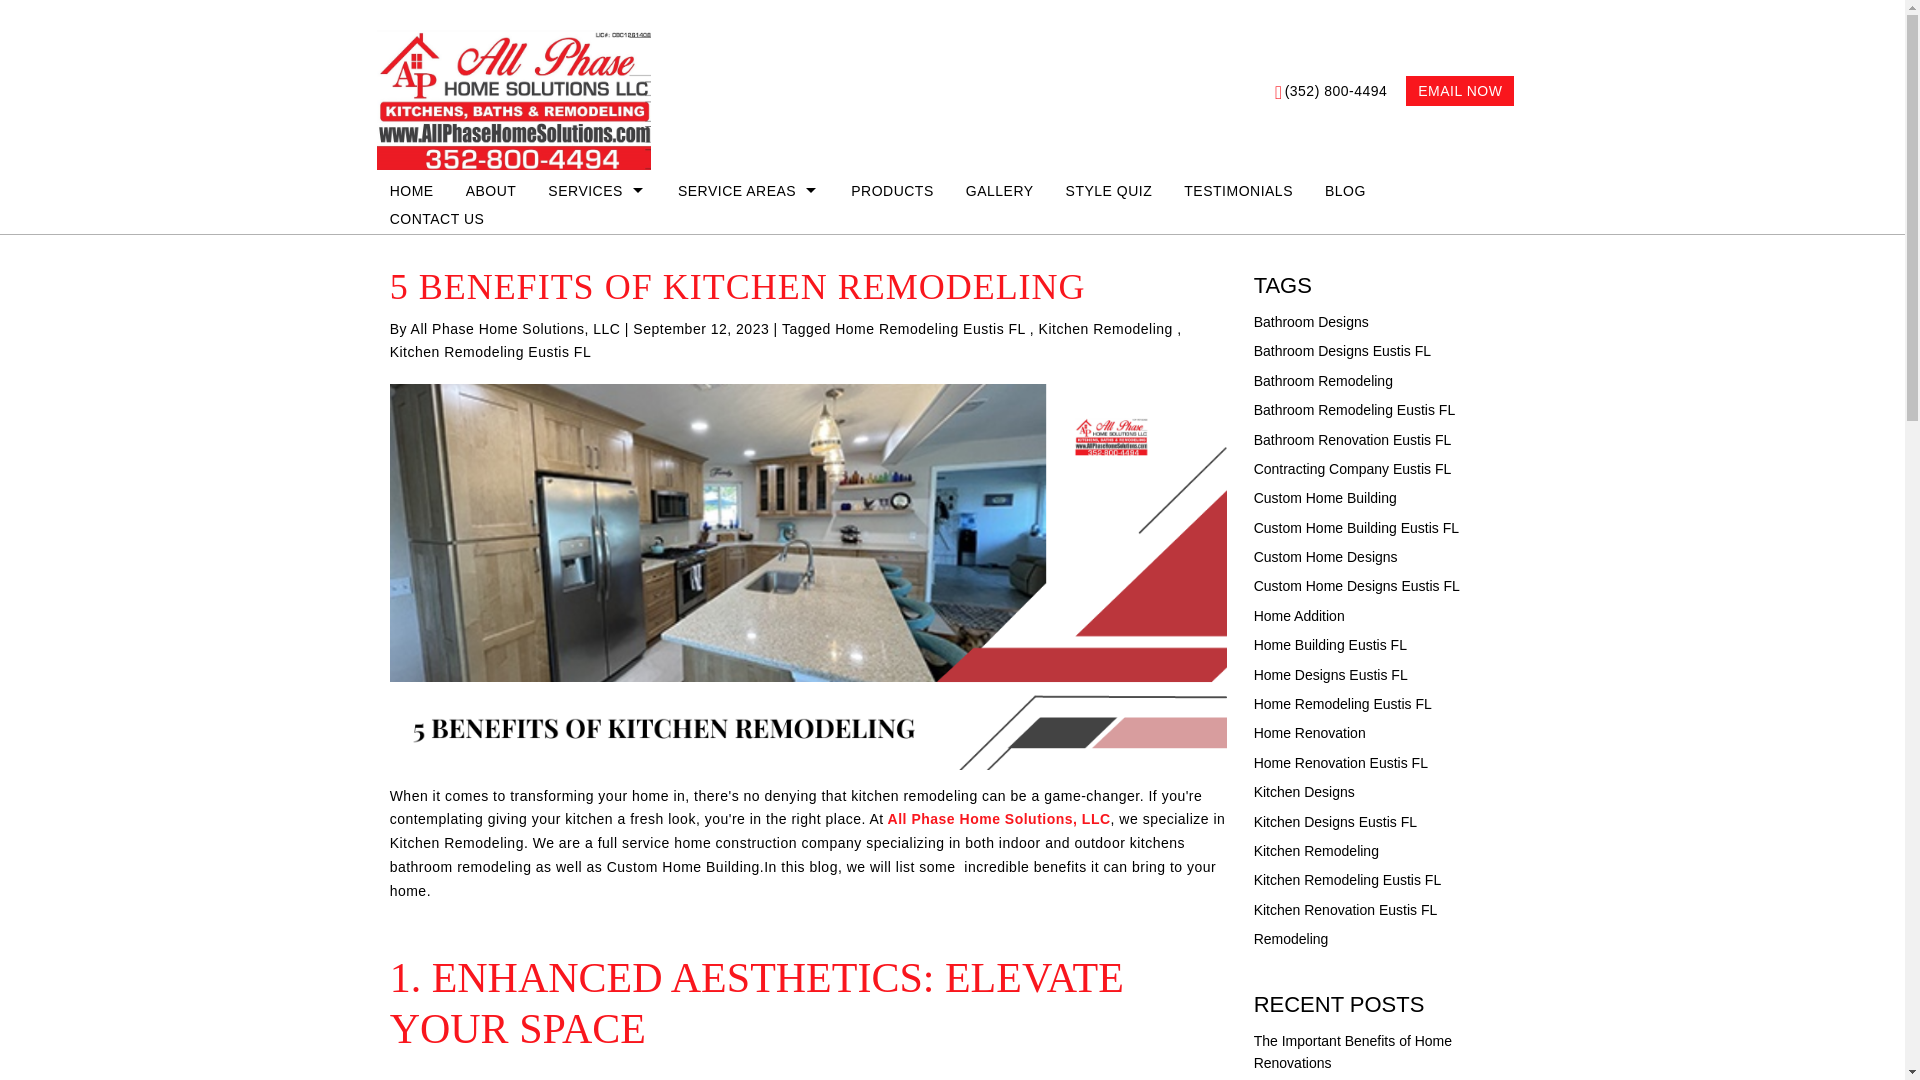 The width and height of the screenshot is (1920, 1080). What do you see at coordinates (1015, 191) in the screenshot?
I see `GALLERY` at bounding box center [1015, 191].